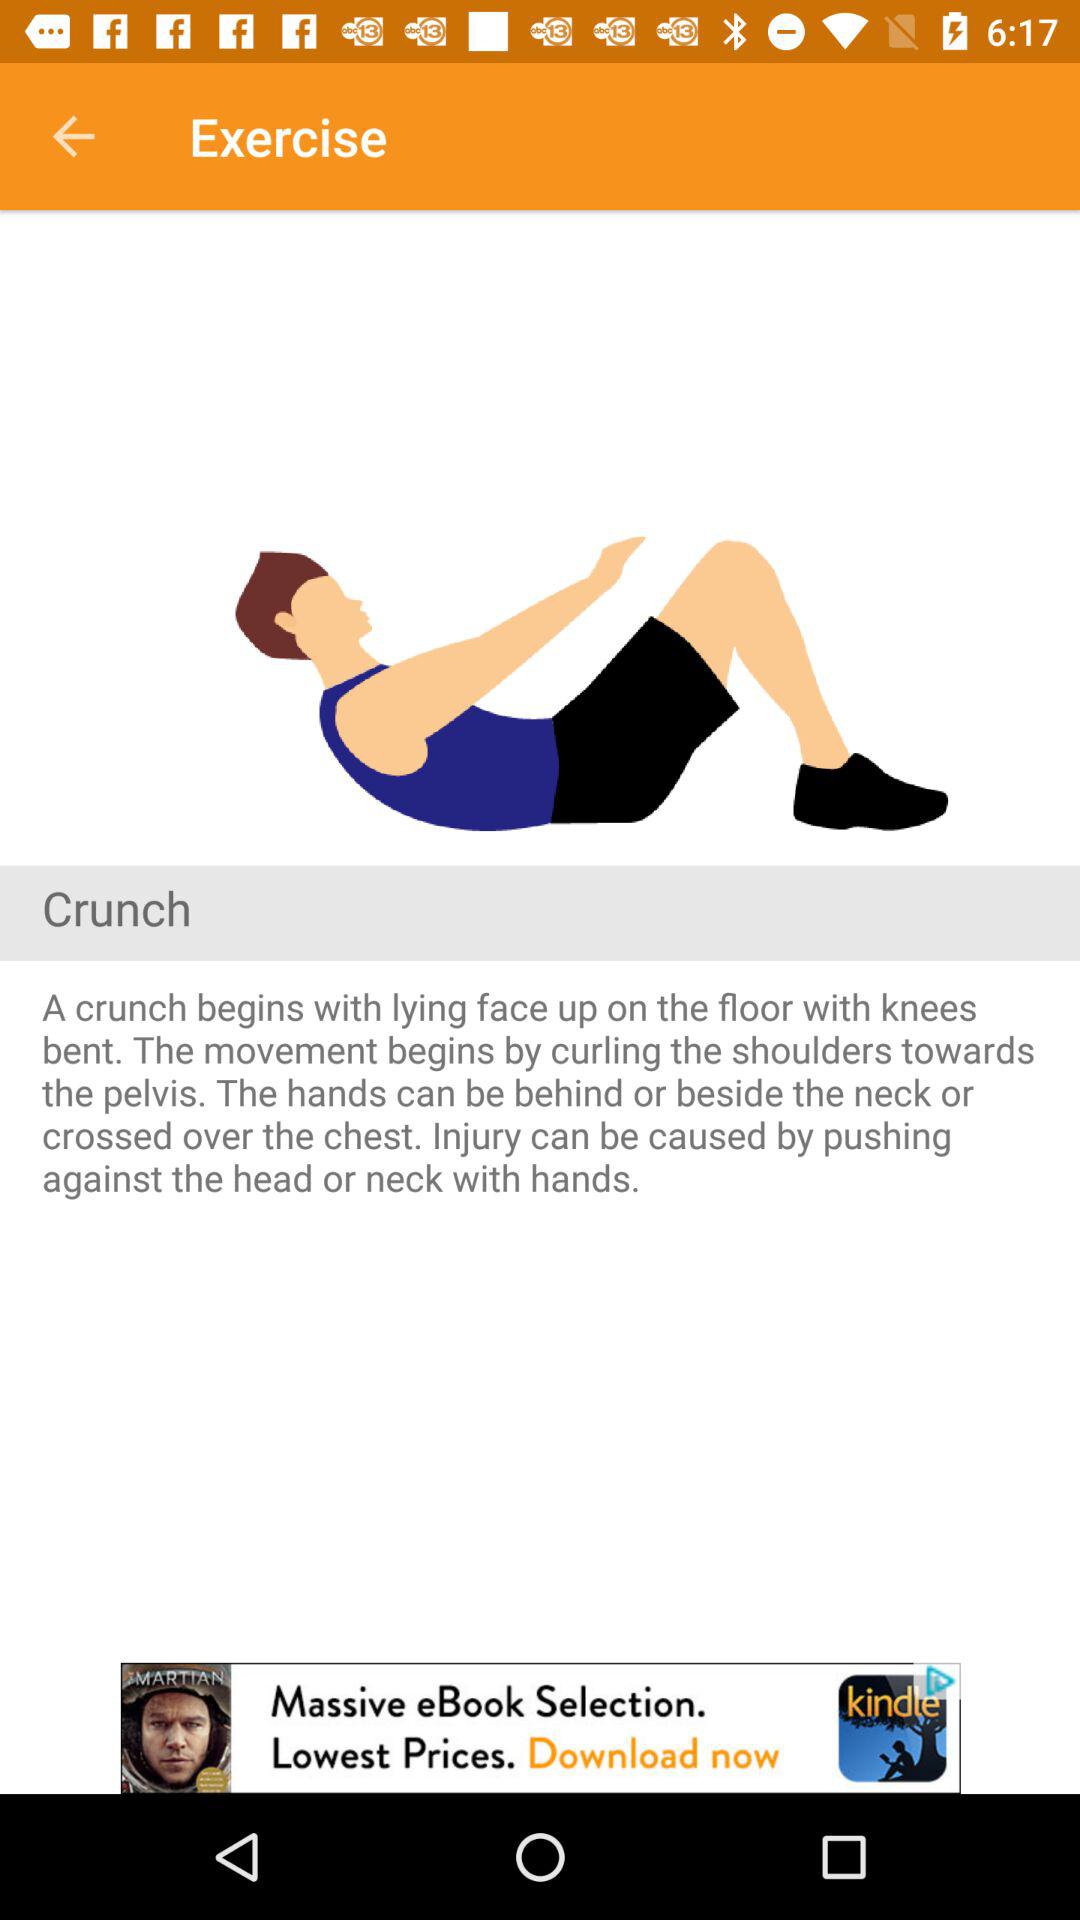 This screenshot has width=1080, height=1920. Describe the element at coordinates (540, 1728) in the screenshot. I see `open advertisements` at that location.